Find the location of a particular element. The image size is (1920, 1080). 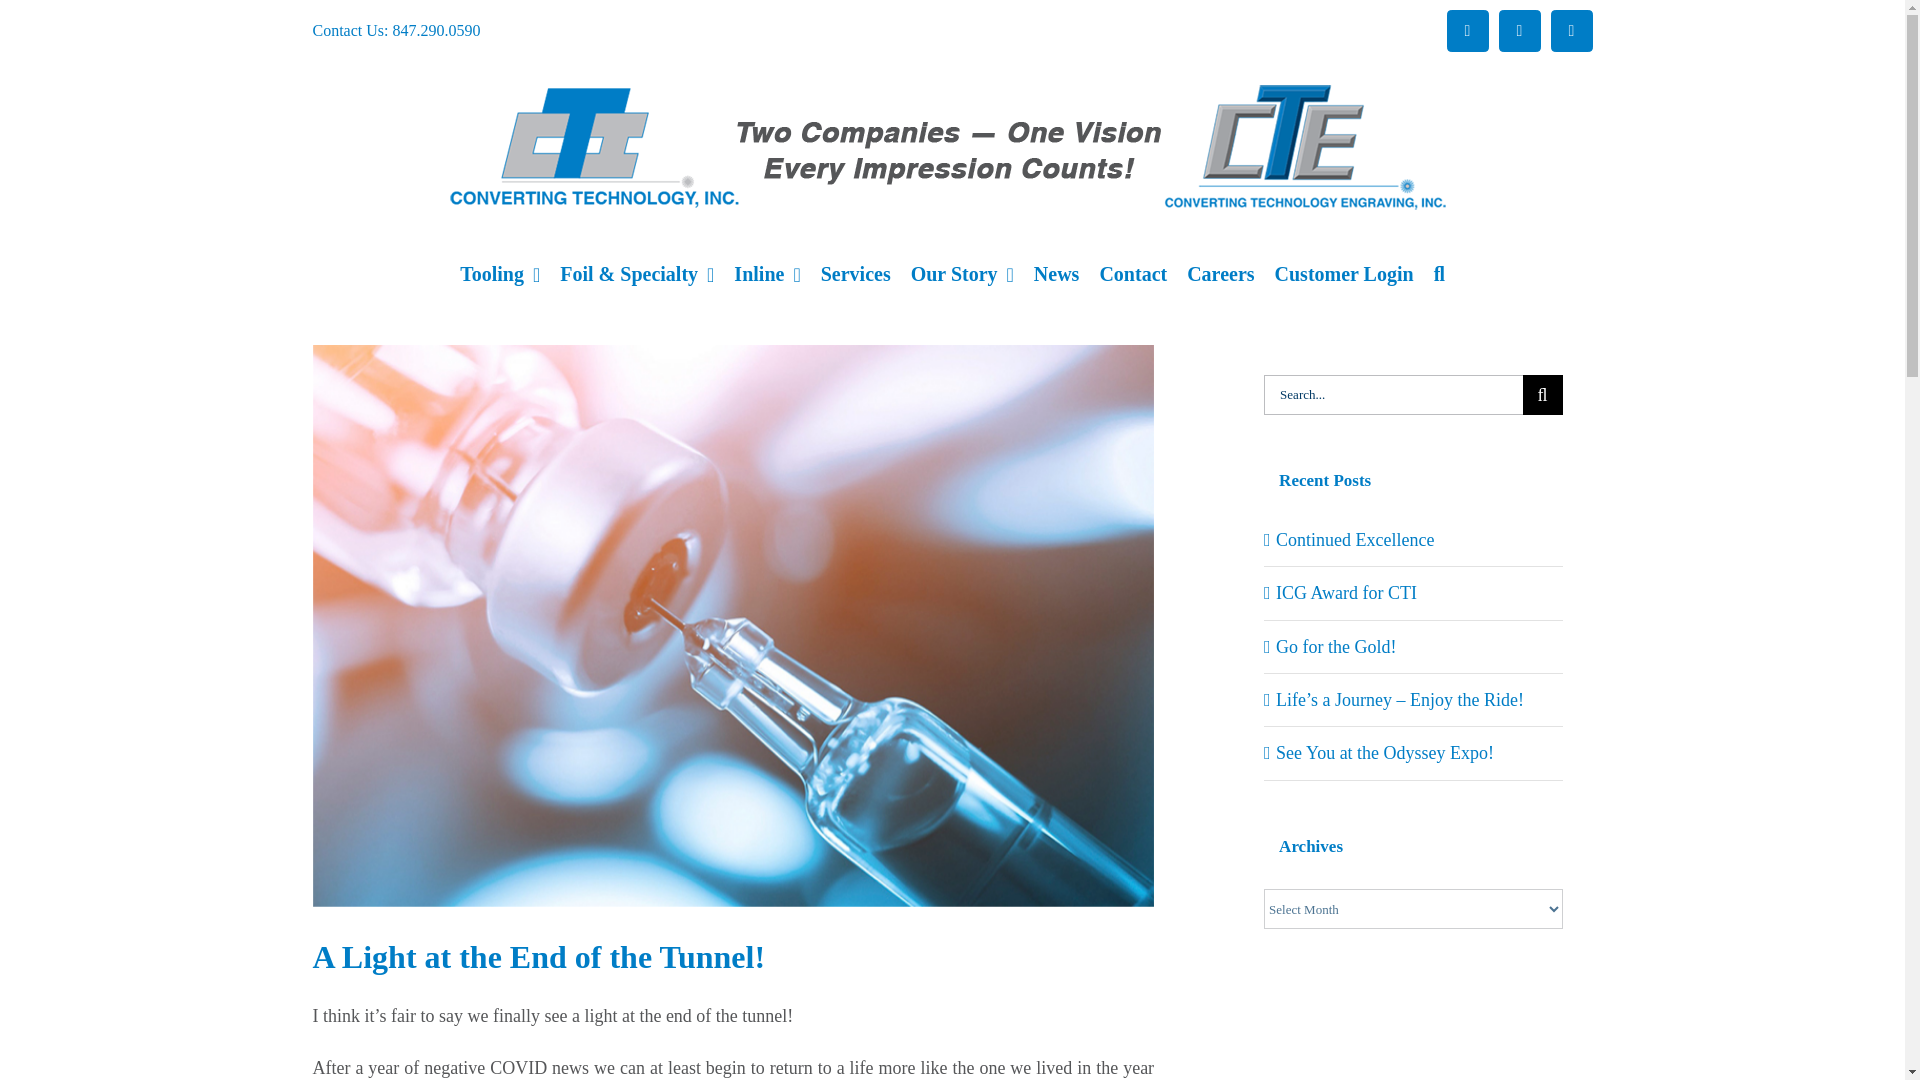

Careers is located at coordinates (1220, 274).